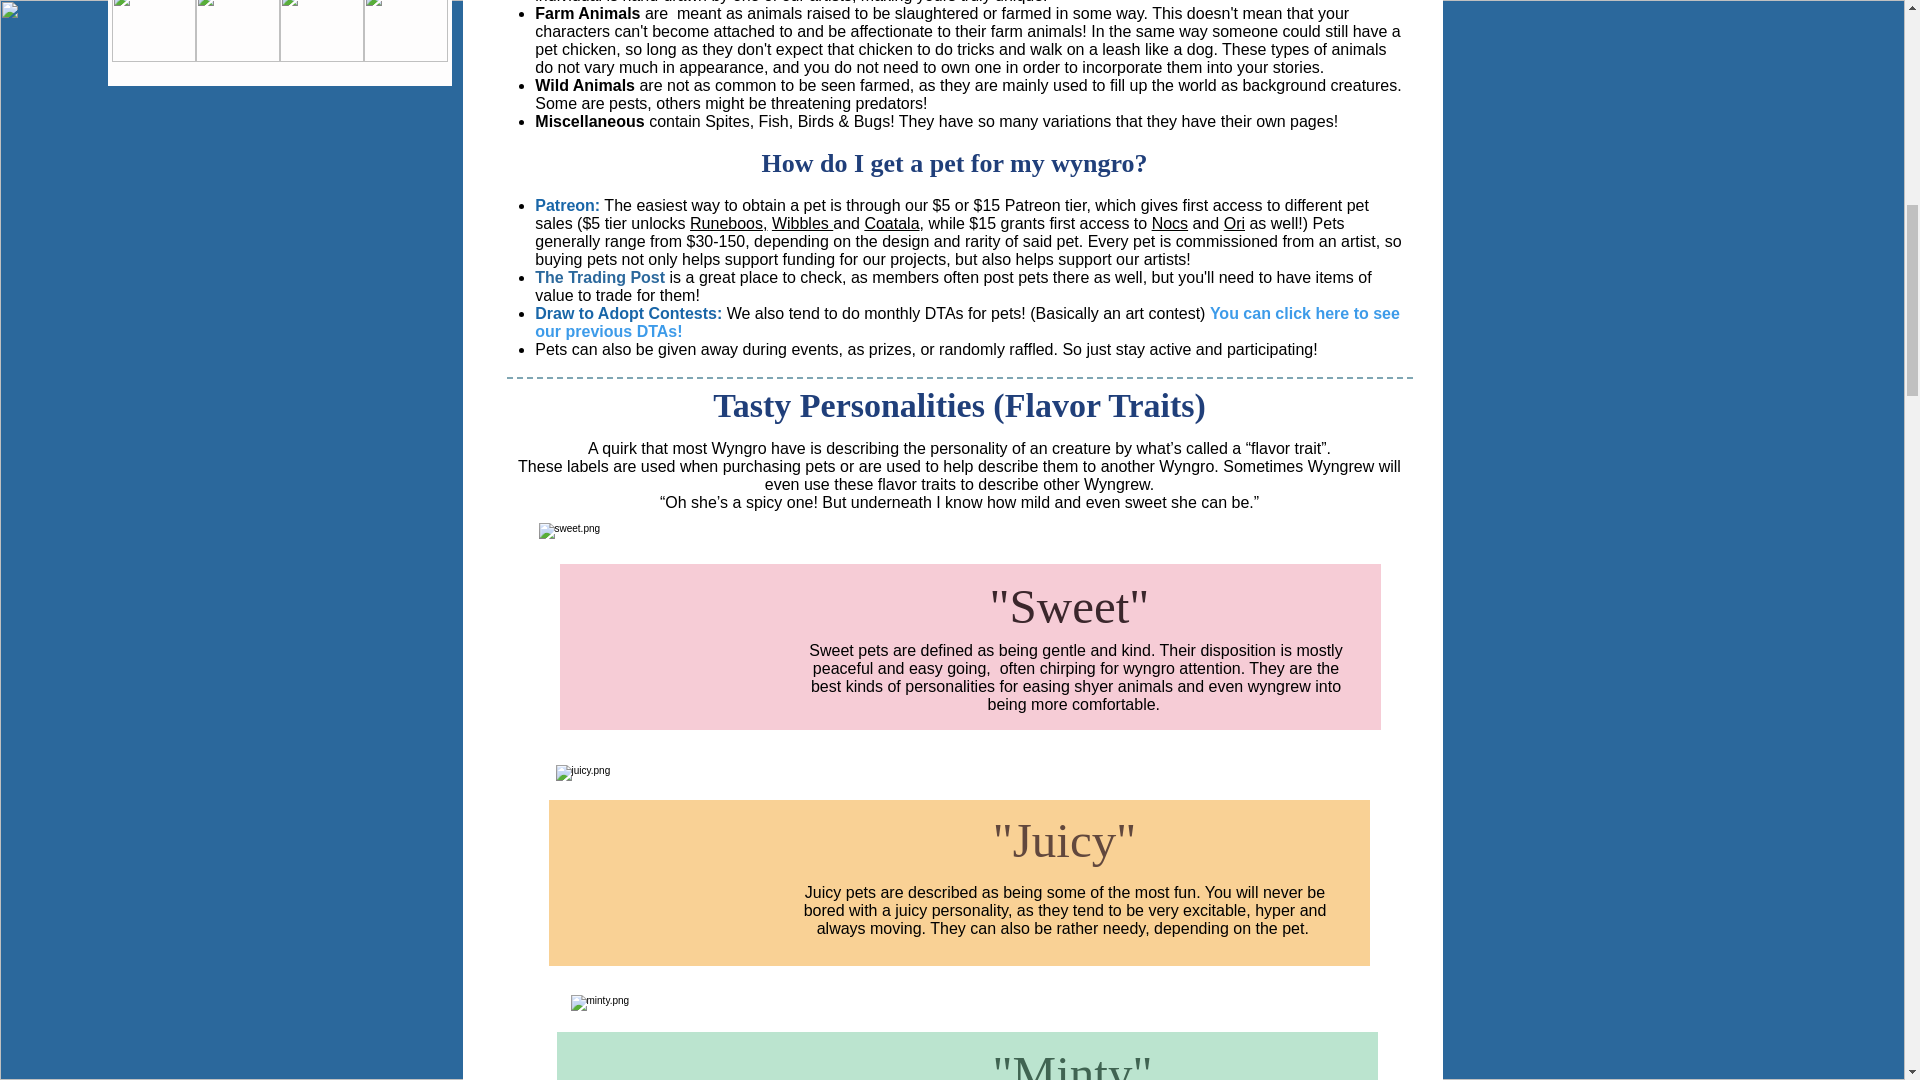 The width and height of the screenshot is (1920, 1080). Describe the element at coordinates (600, 277) in the screenshot. I see `The Trading Post` at that location.